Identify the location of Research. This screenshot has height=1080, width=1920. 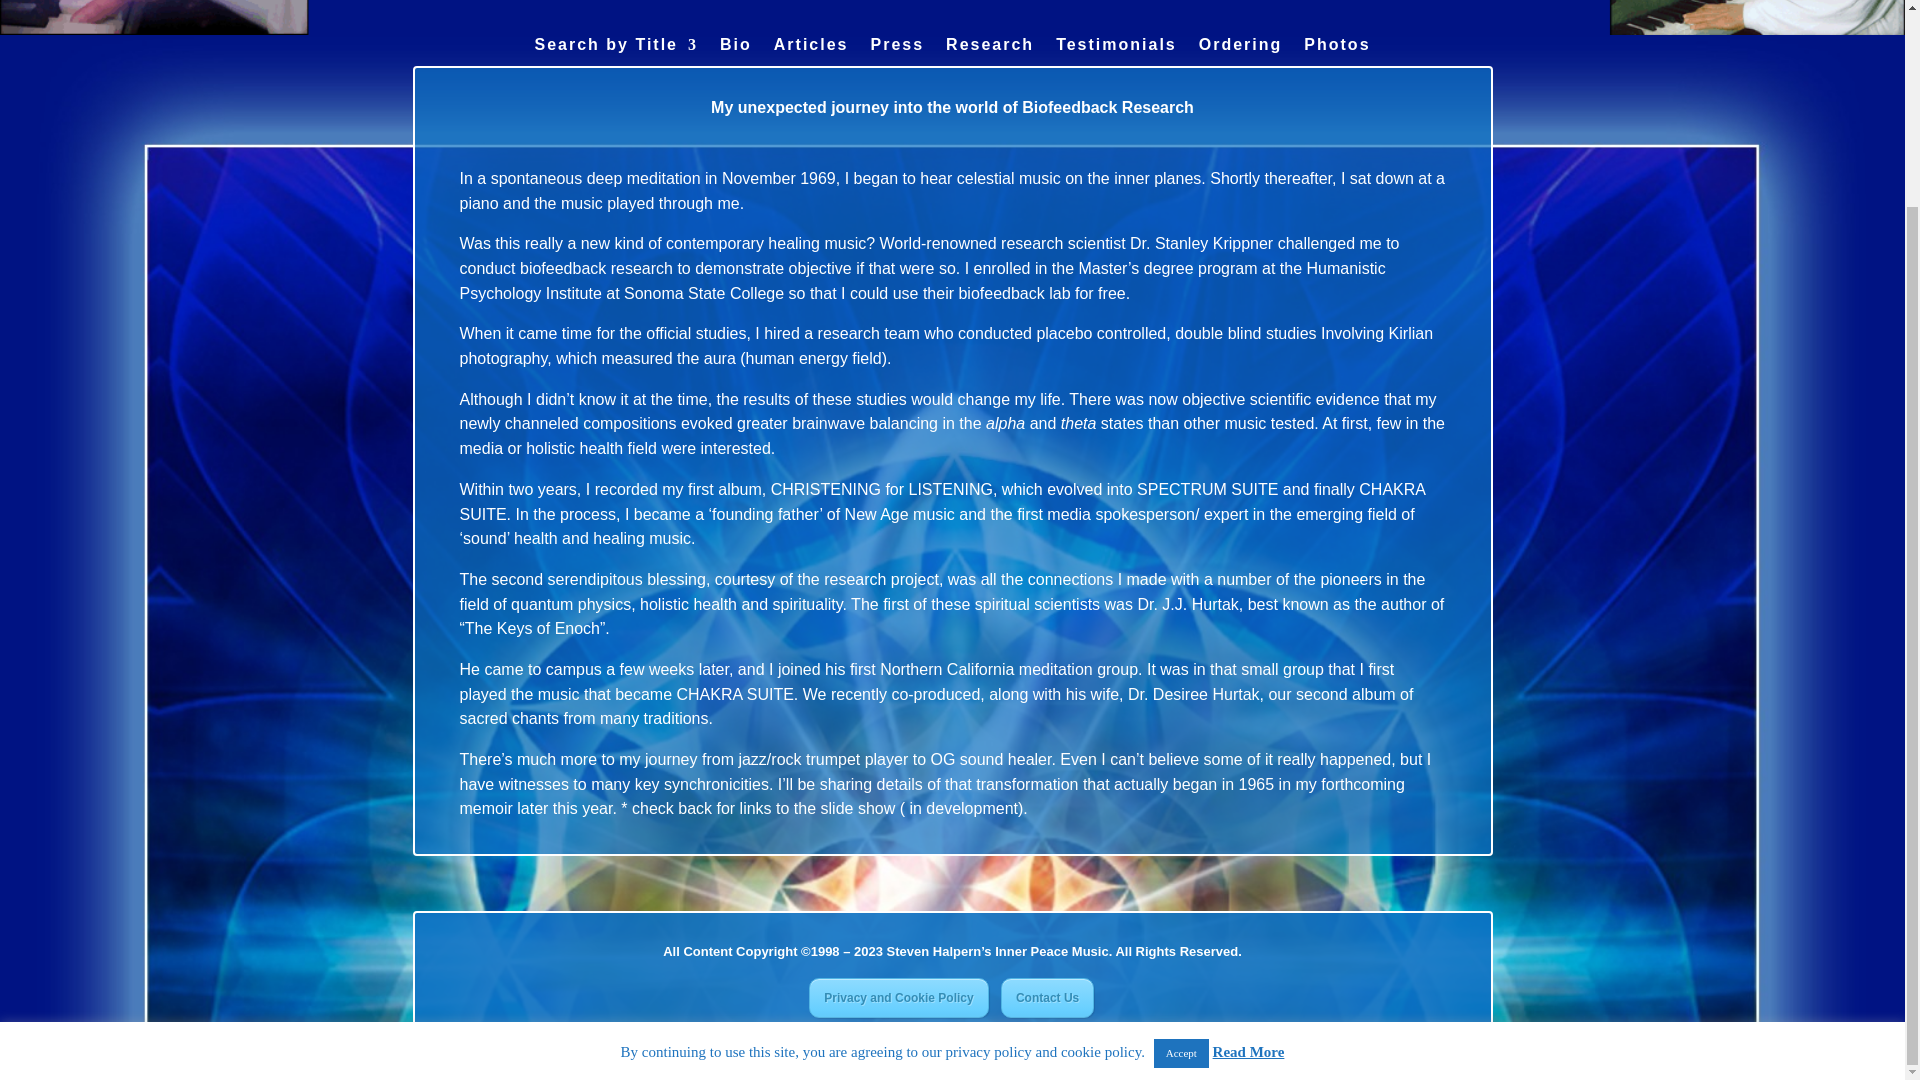
(990, 59).